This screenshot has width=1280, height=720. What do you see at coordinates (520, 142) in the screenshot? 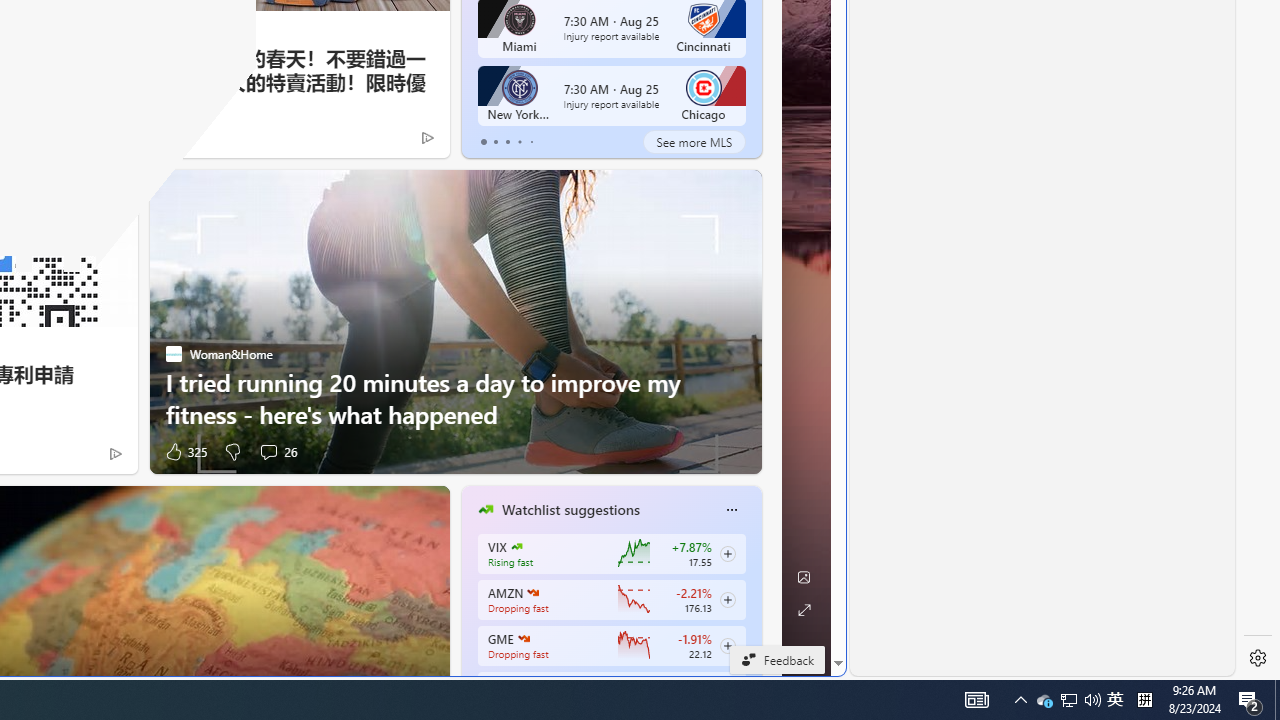
I see `tab-3` at bounding box center [520, 142].